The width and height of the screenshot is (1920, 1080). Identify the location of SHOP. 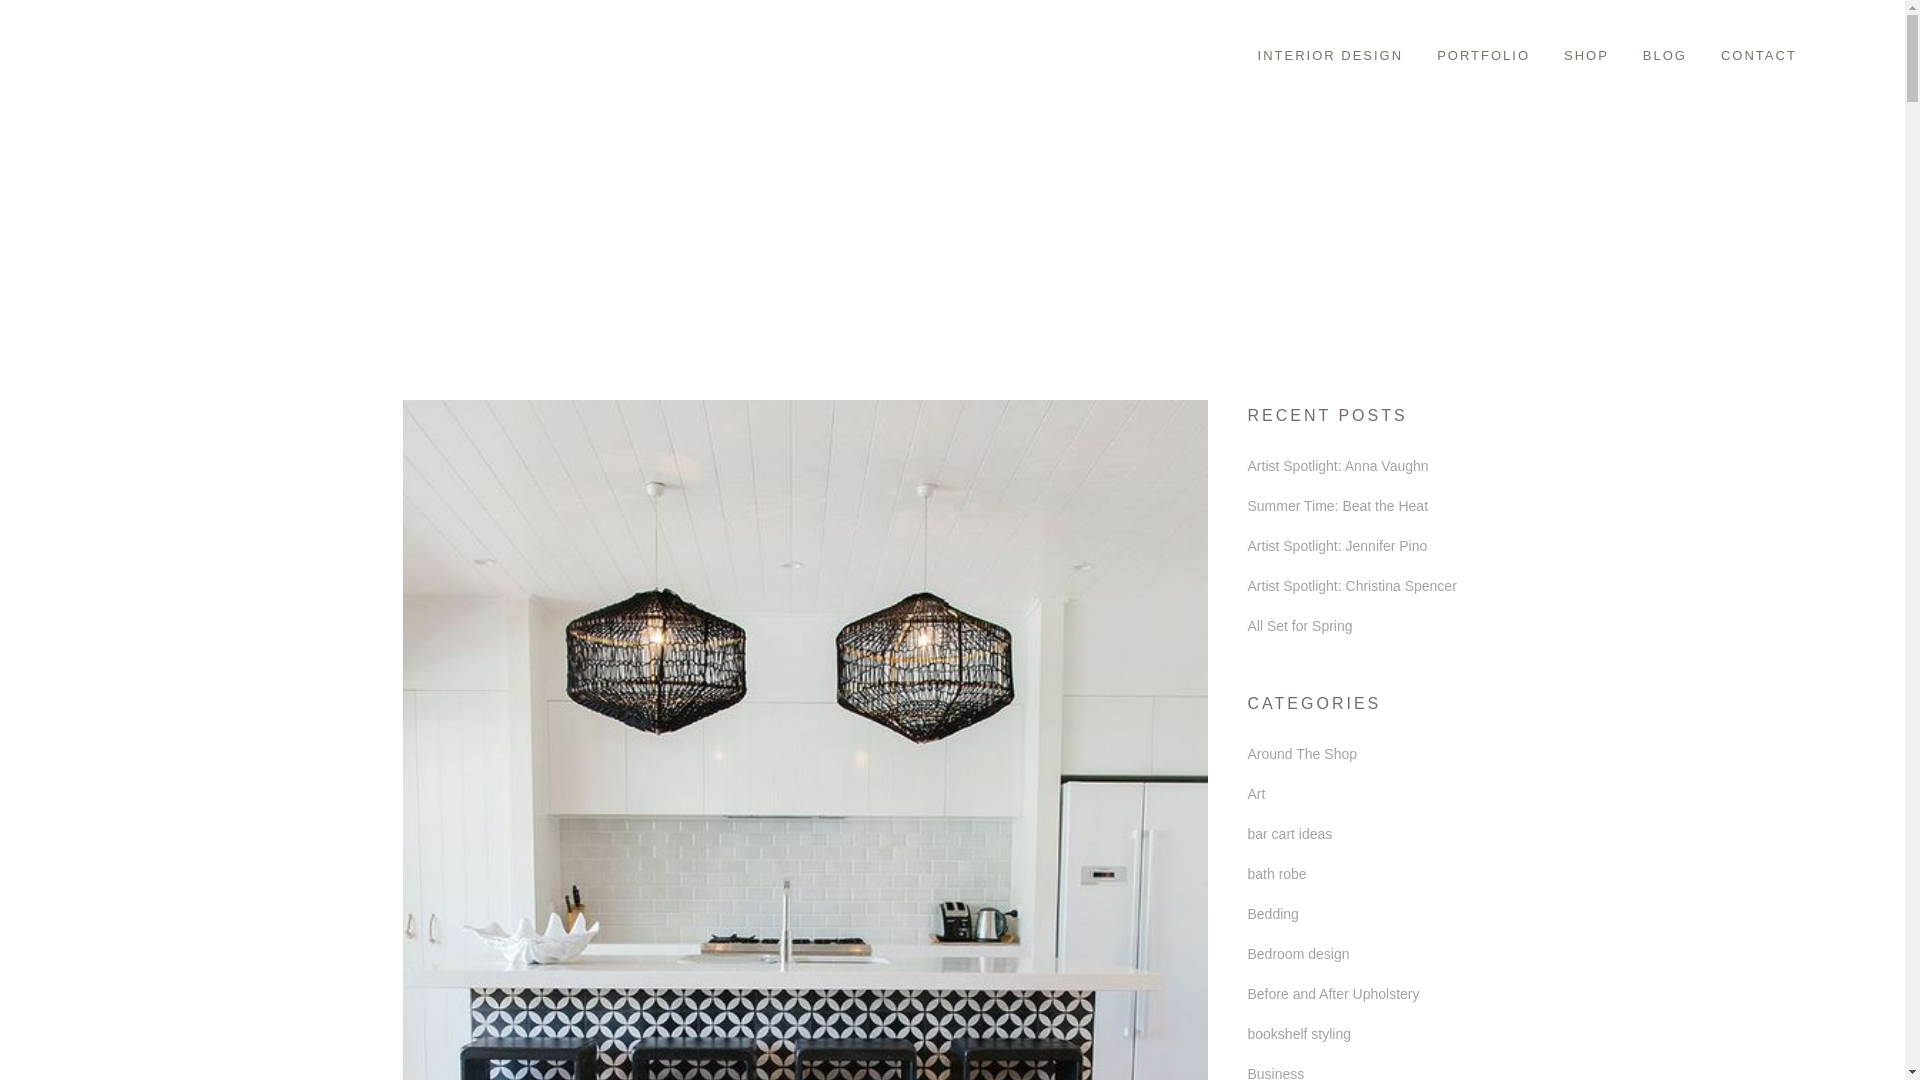
(1586, 55).